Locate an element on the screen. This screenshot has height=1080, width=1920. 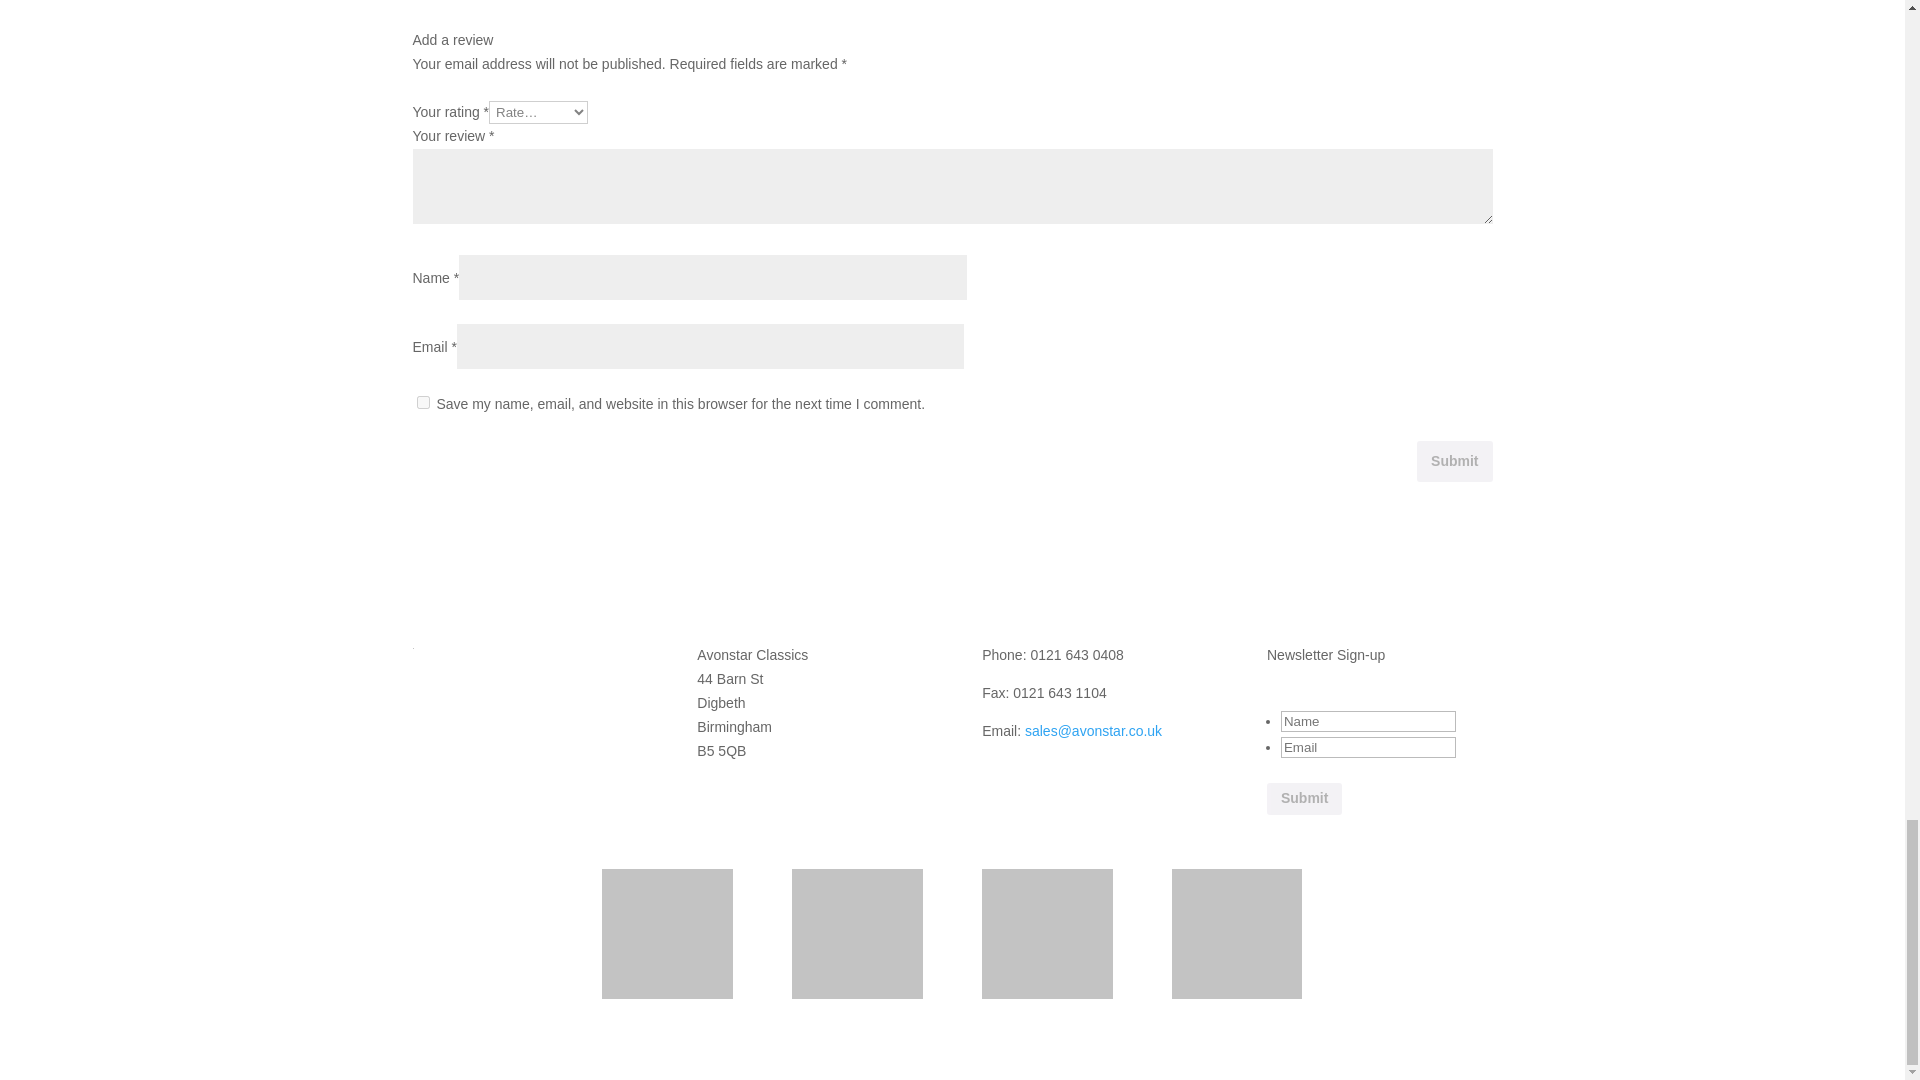
yes is located at coordinates (422, 402).